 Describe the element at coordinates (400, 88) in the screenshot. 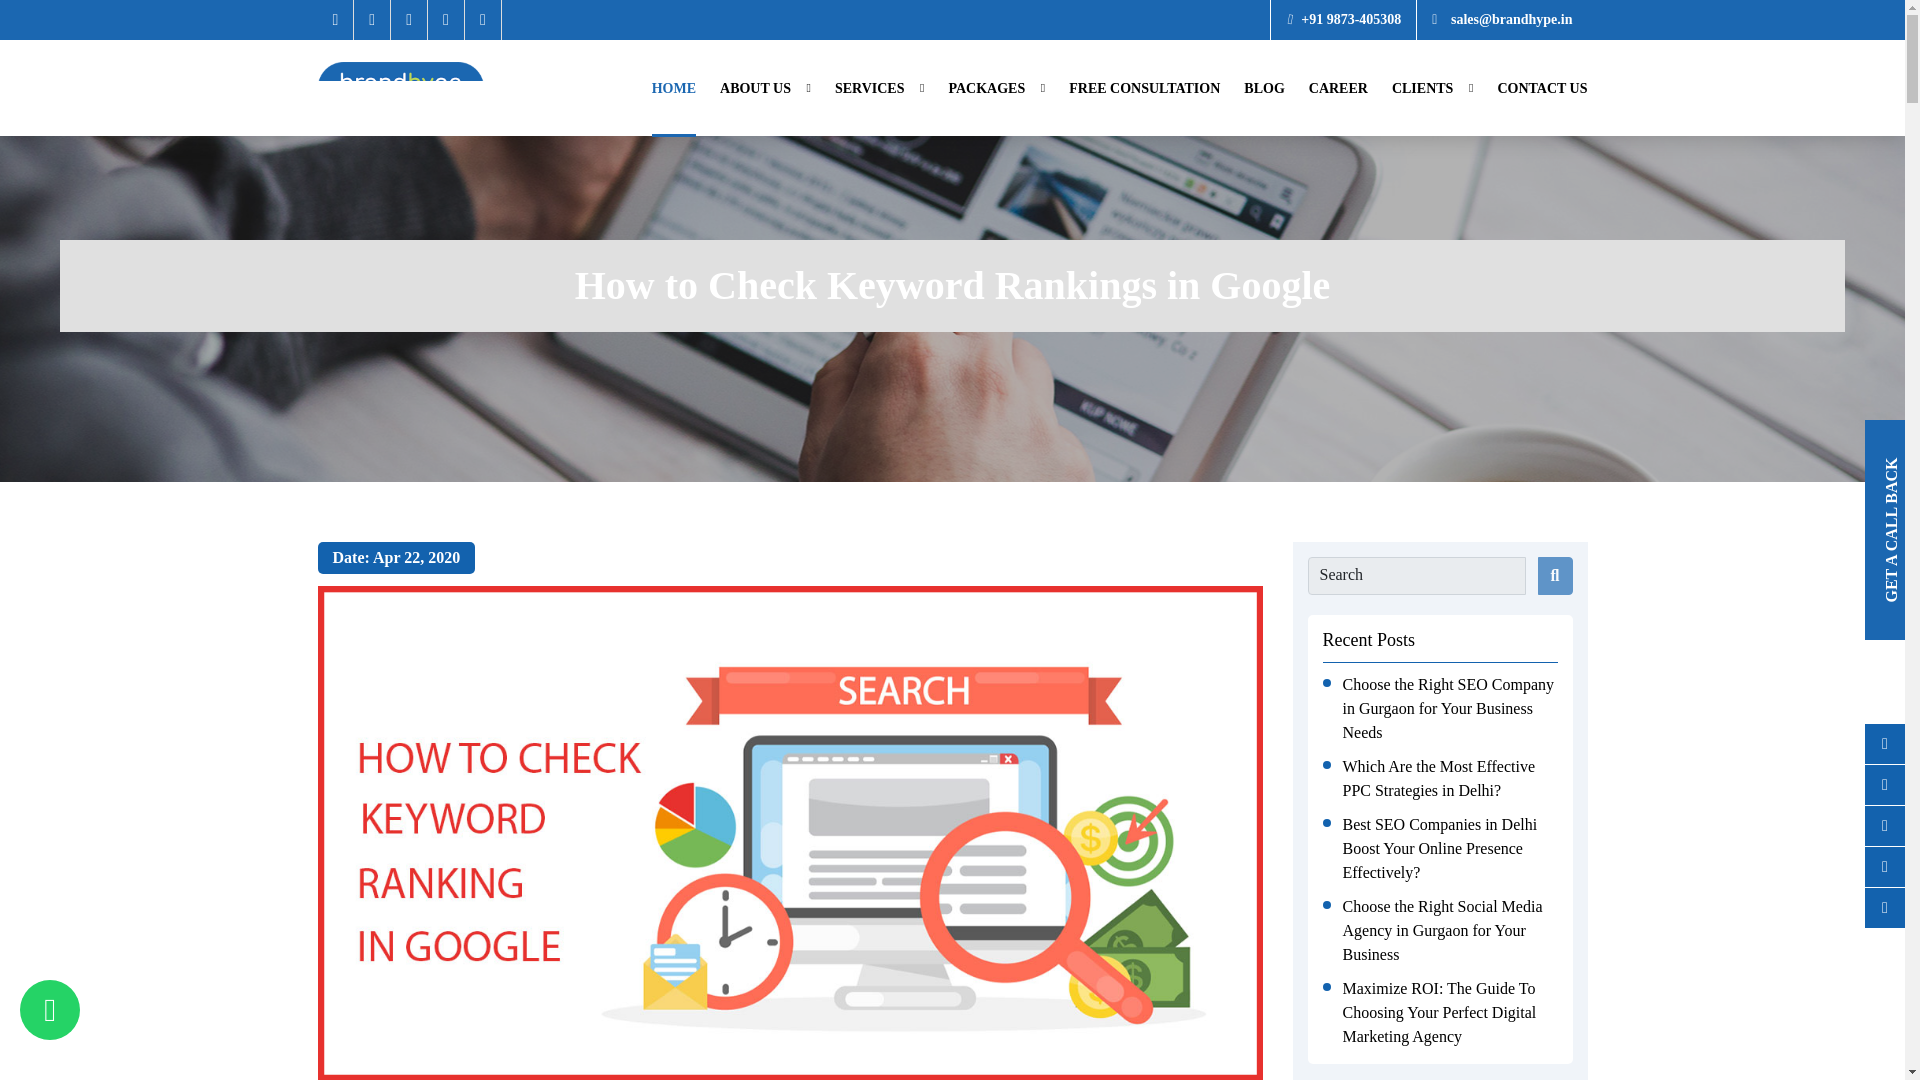

I see `Brandhype` at that location.